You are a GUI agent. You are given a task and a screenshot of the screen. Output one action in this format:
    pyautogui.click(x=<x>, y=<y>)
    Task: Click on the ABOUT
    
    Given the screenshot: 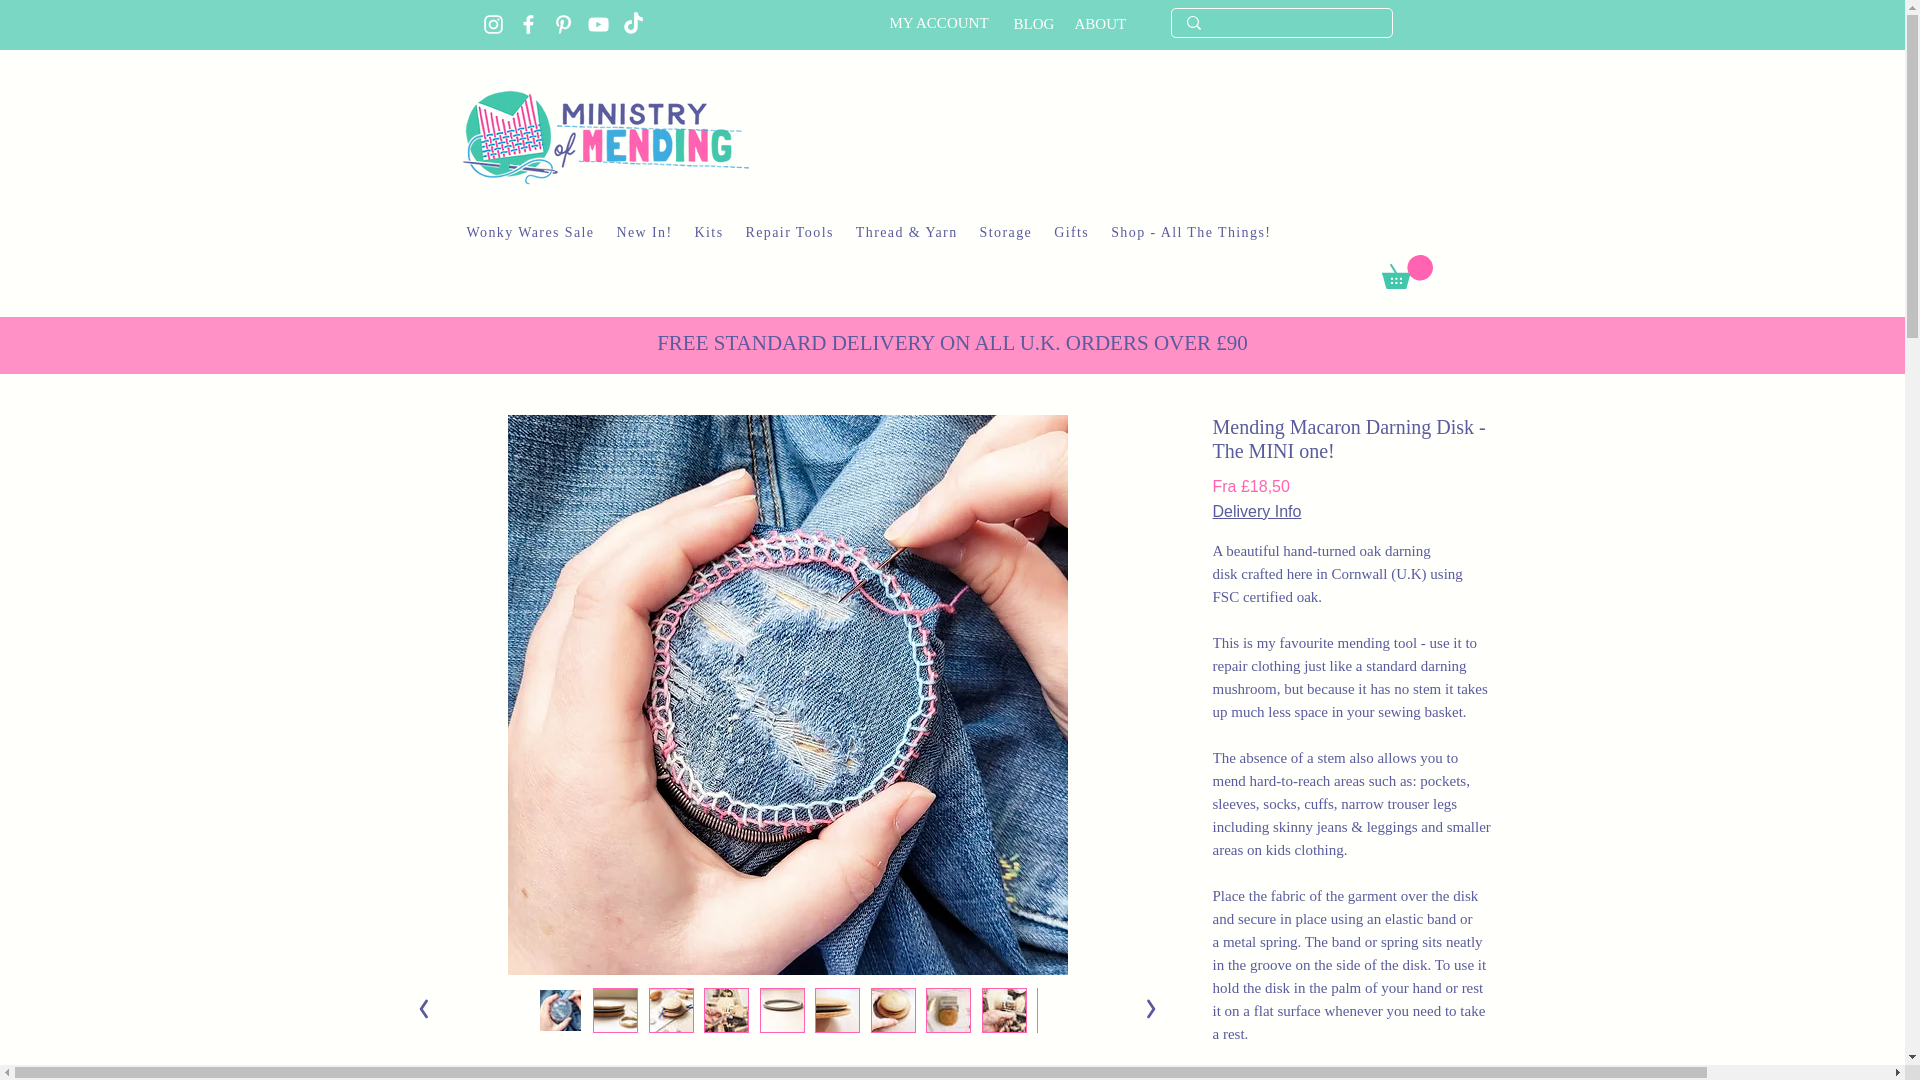 What is the action you would take?
    pyautogui.click(x=1099, y=24)
    